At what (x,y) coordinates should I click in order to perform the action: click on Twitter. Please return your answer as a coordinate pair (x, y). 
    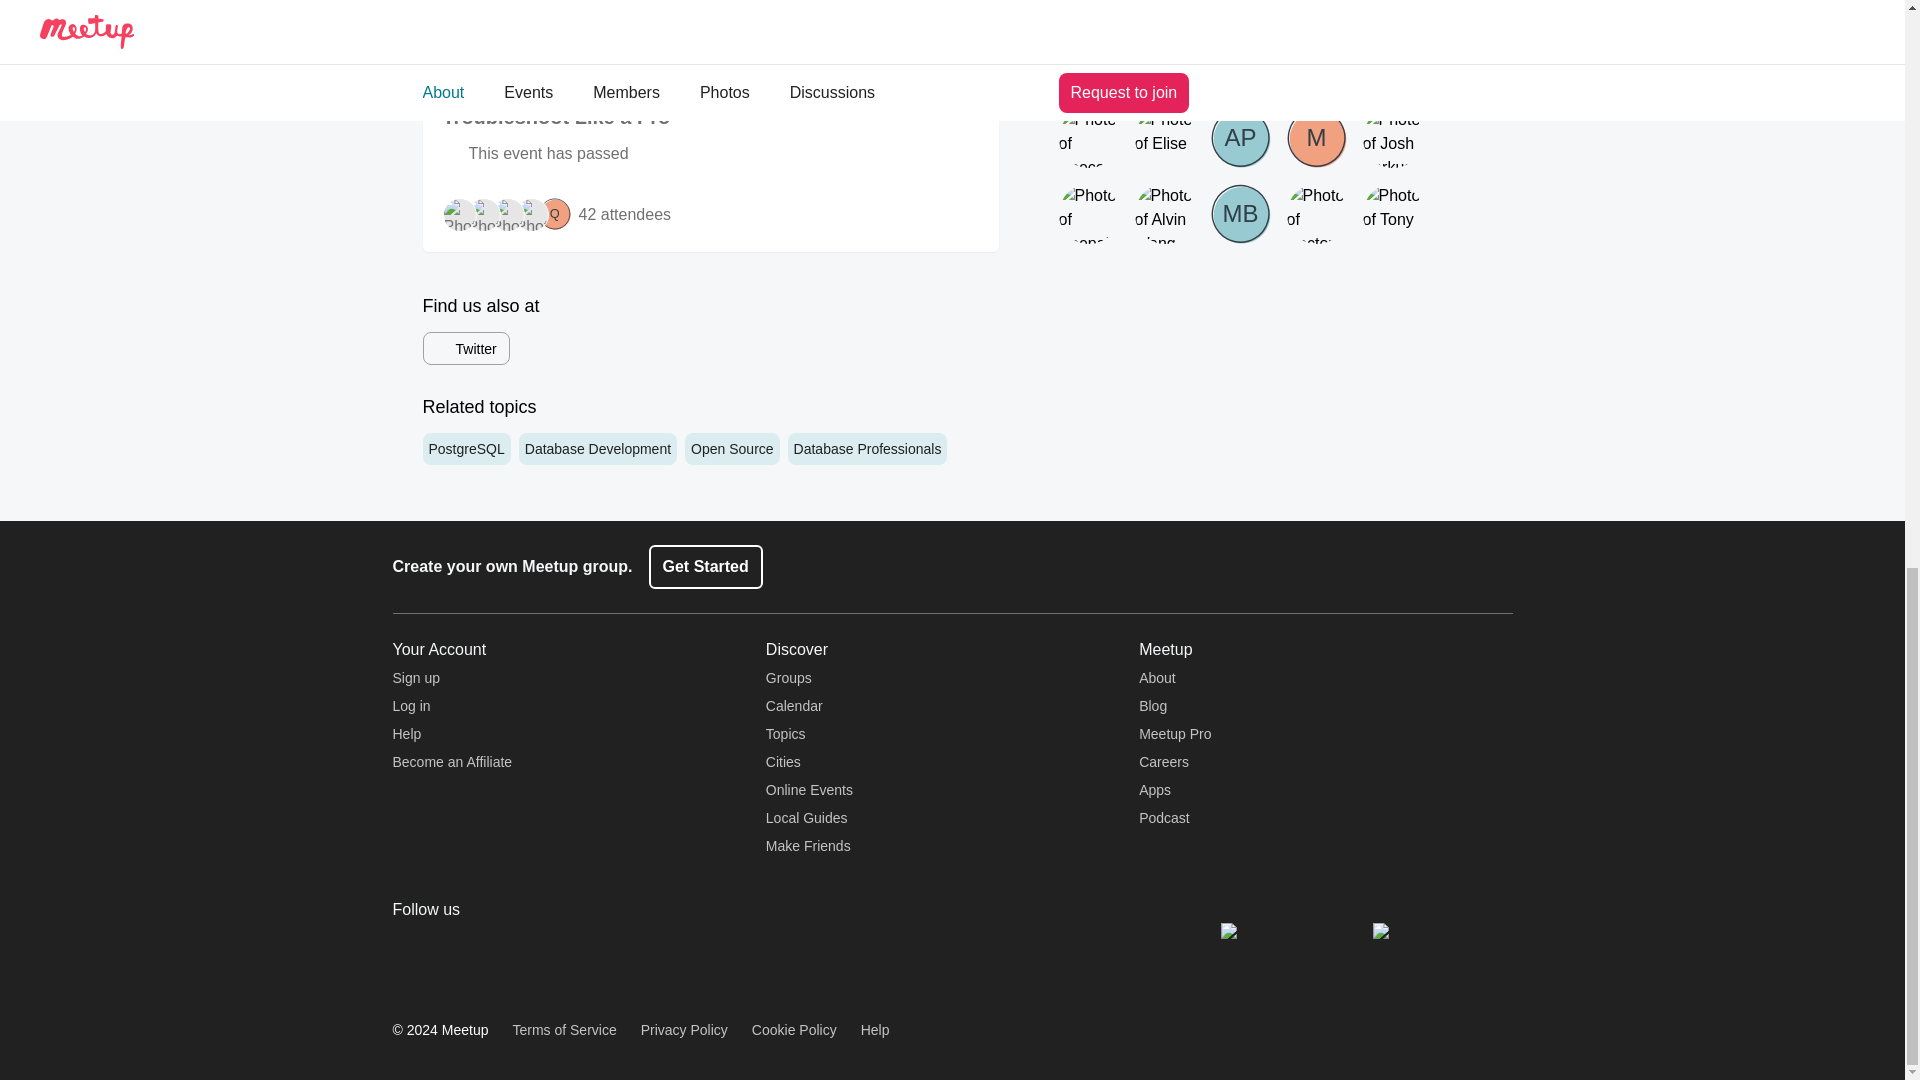
    Looking at the image, I should click on (465, 348).